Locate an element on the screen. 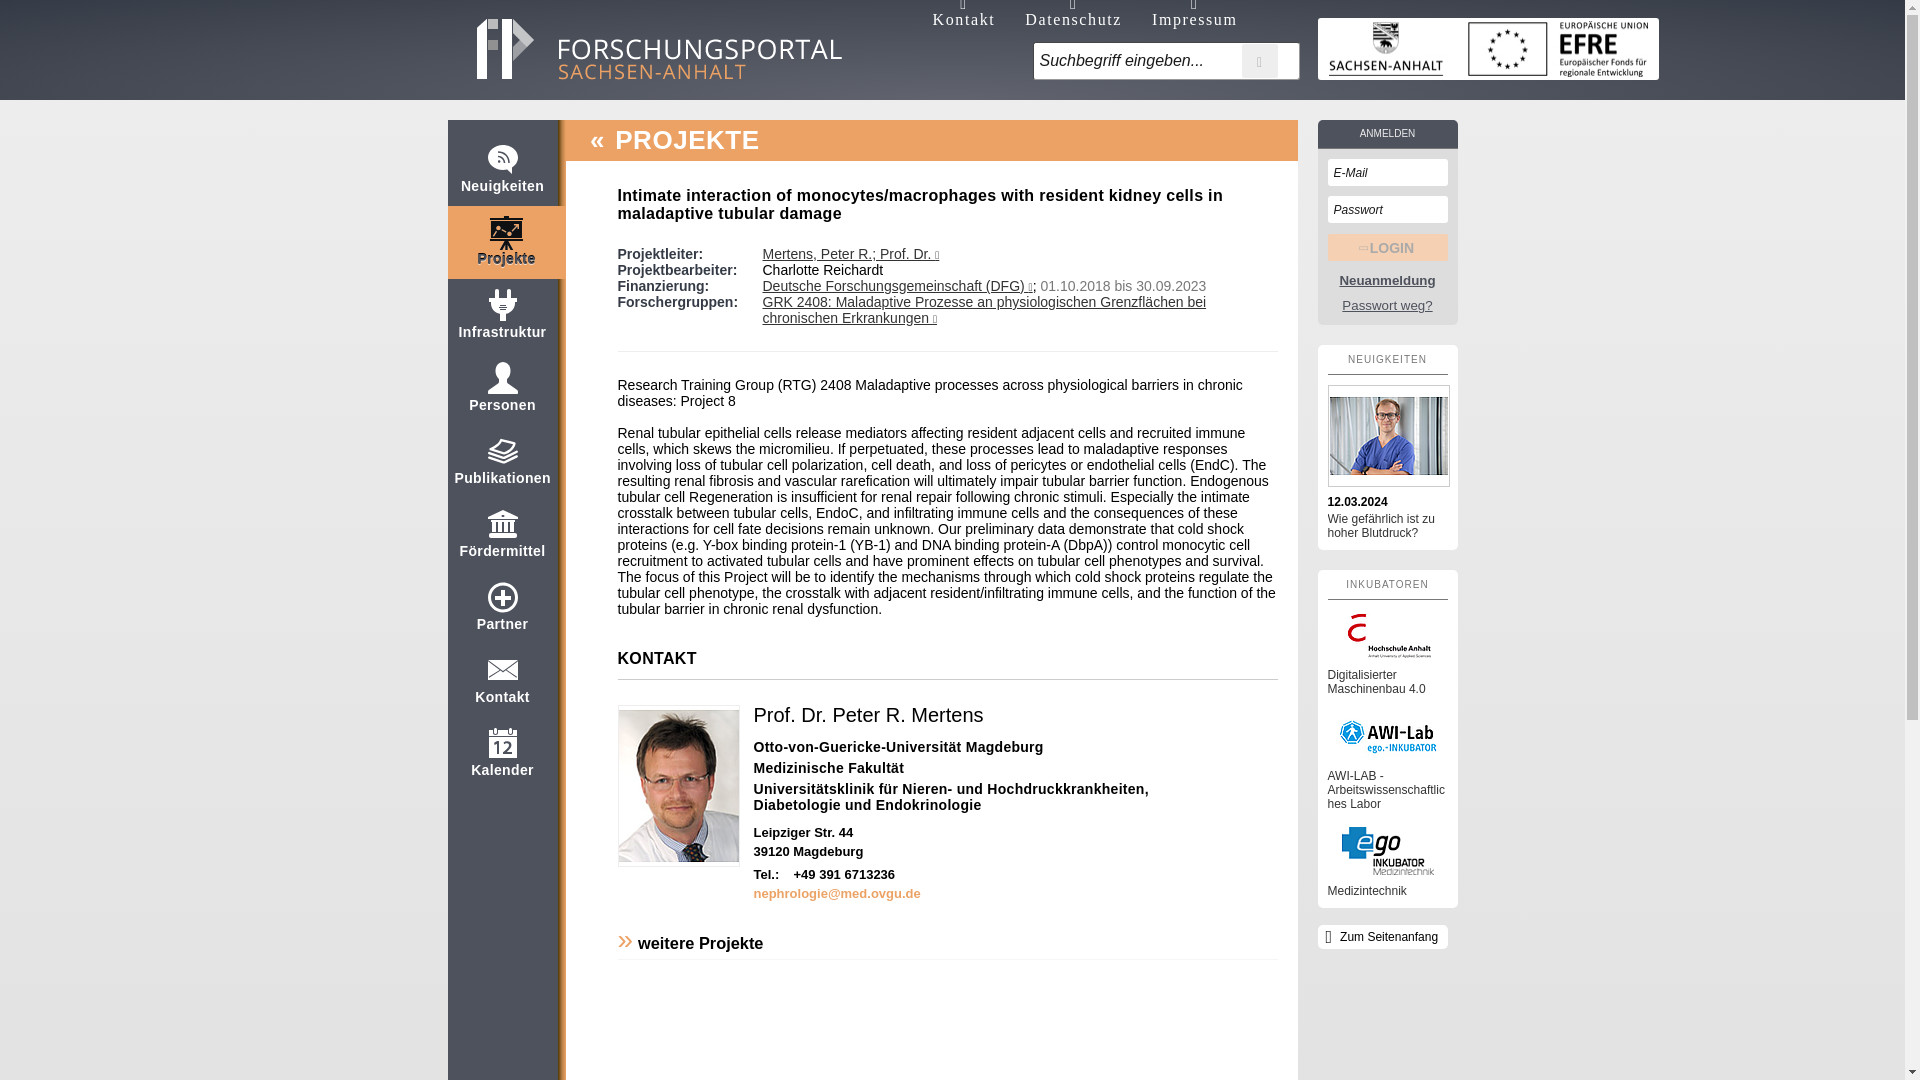 The height and width of the screenshot is (1080, 1920). Impressum is located at coordinates (1195, 14).